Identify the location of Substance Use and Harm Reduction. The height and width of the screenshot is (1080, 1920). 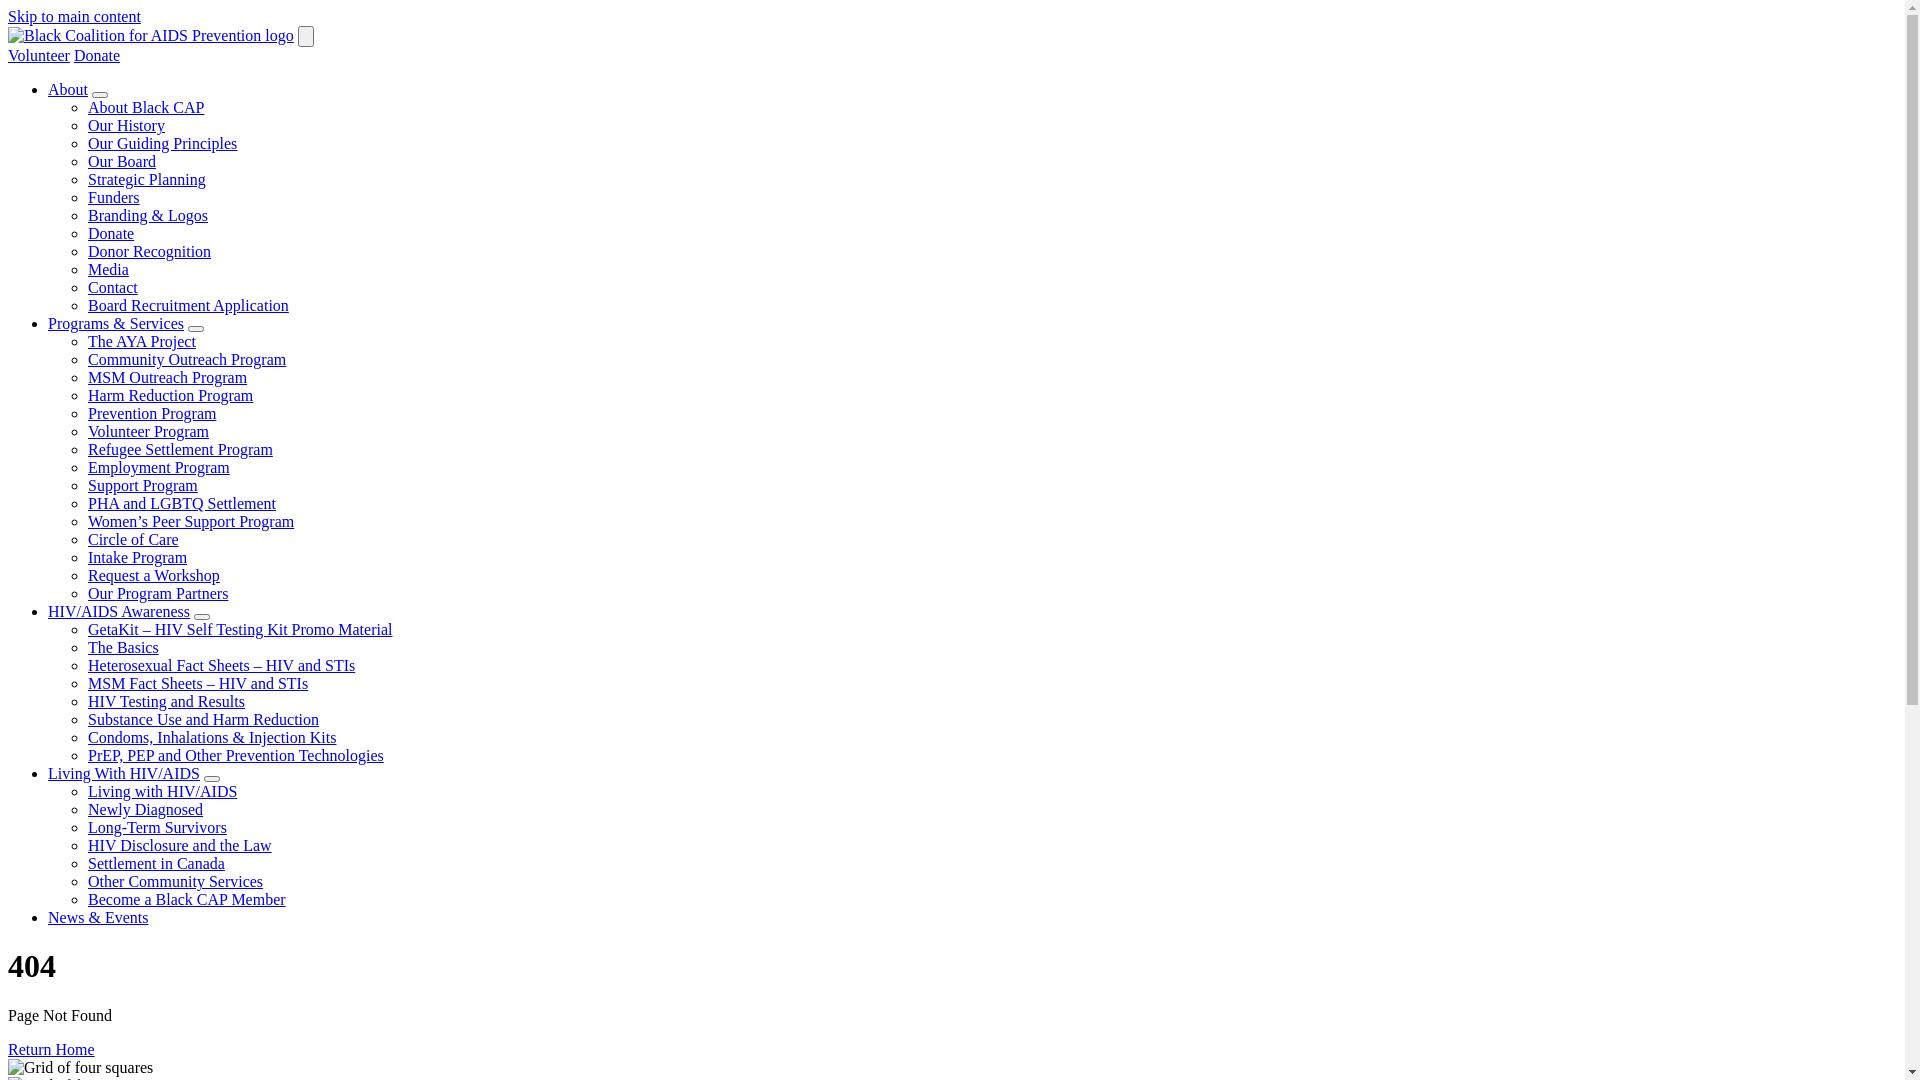
(204, 720).